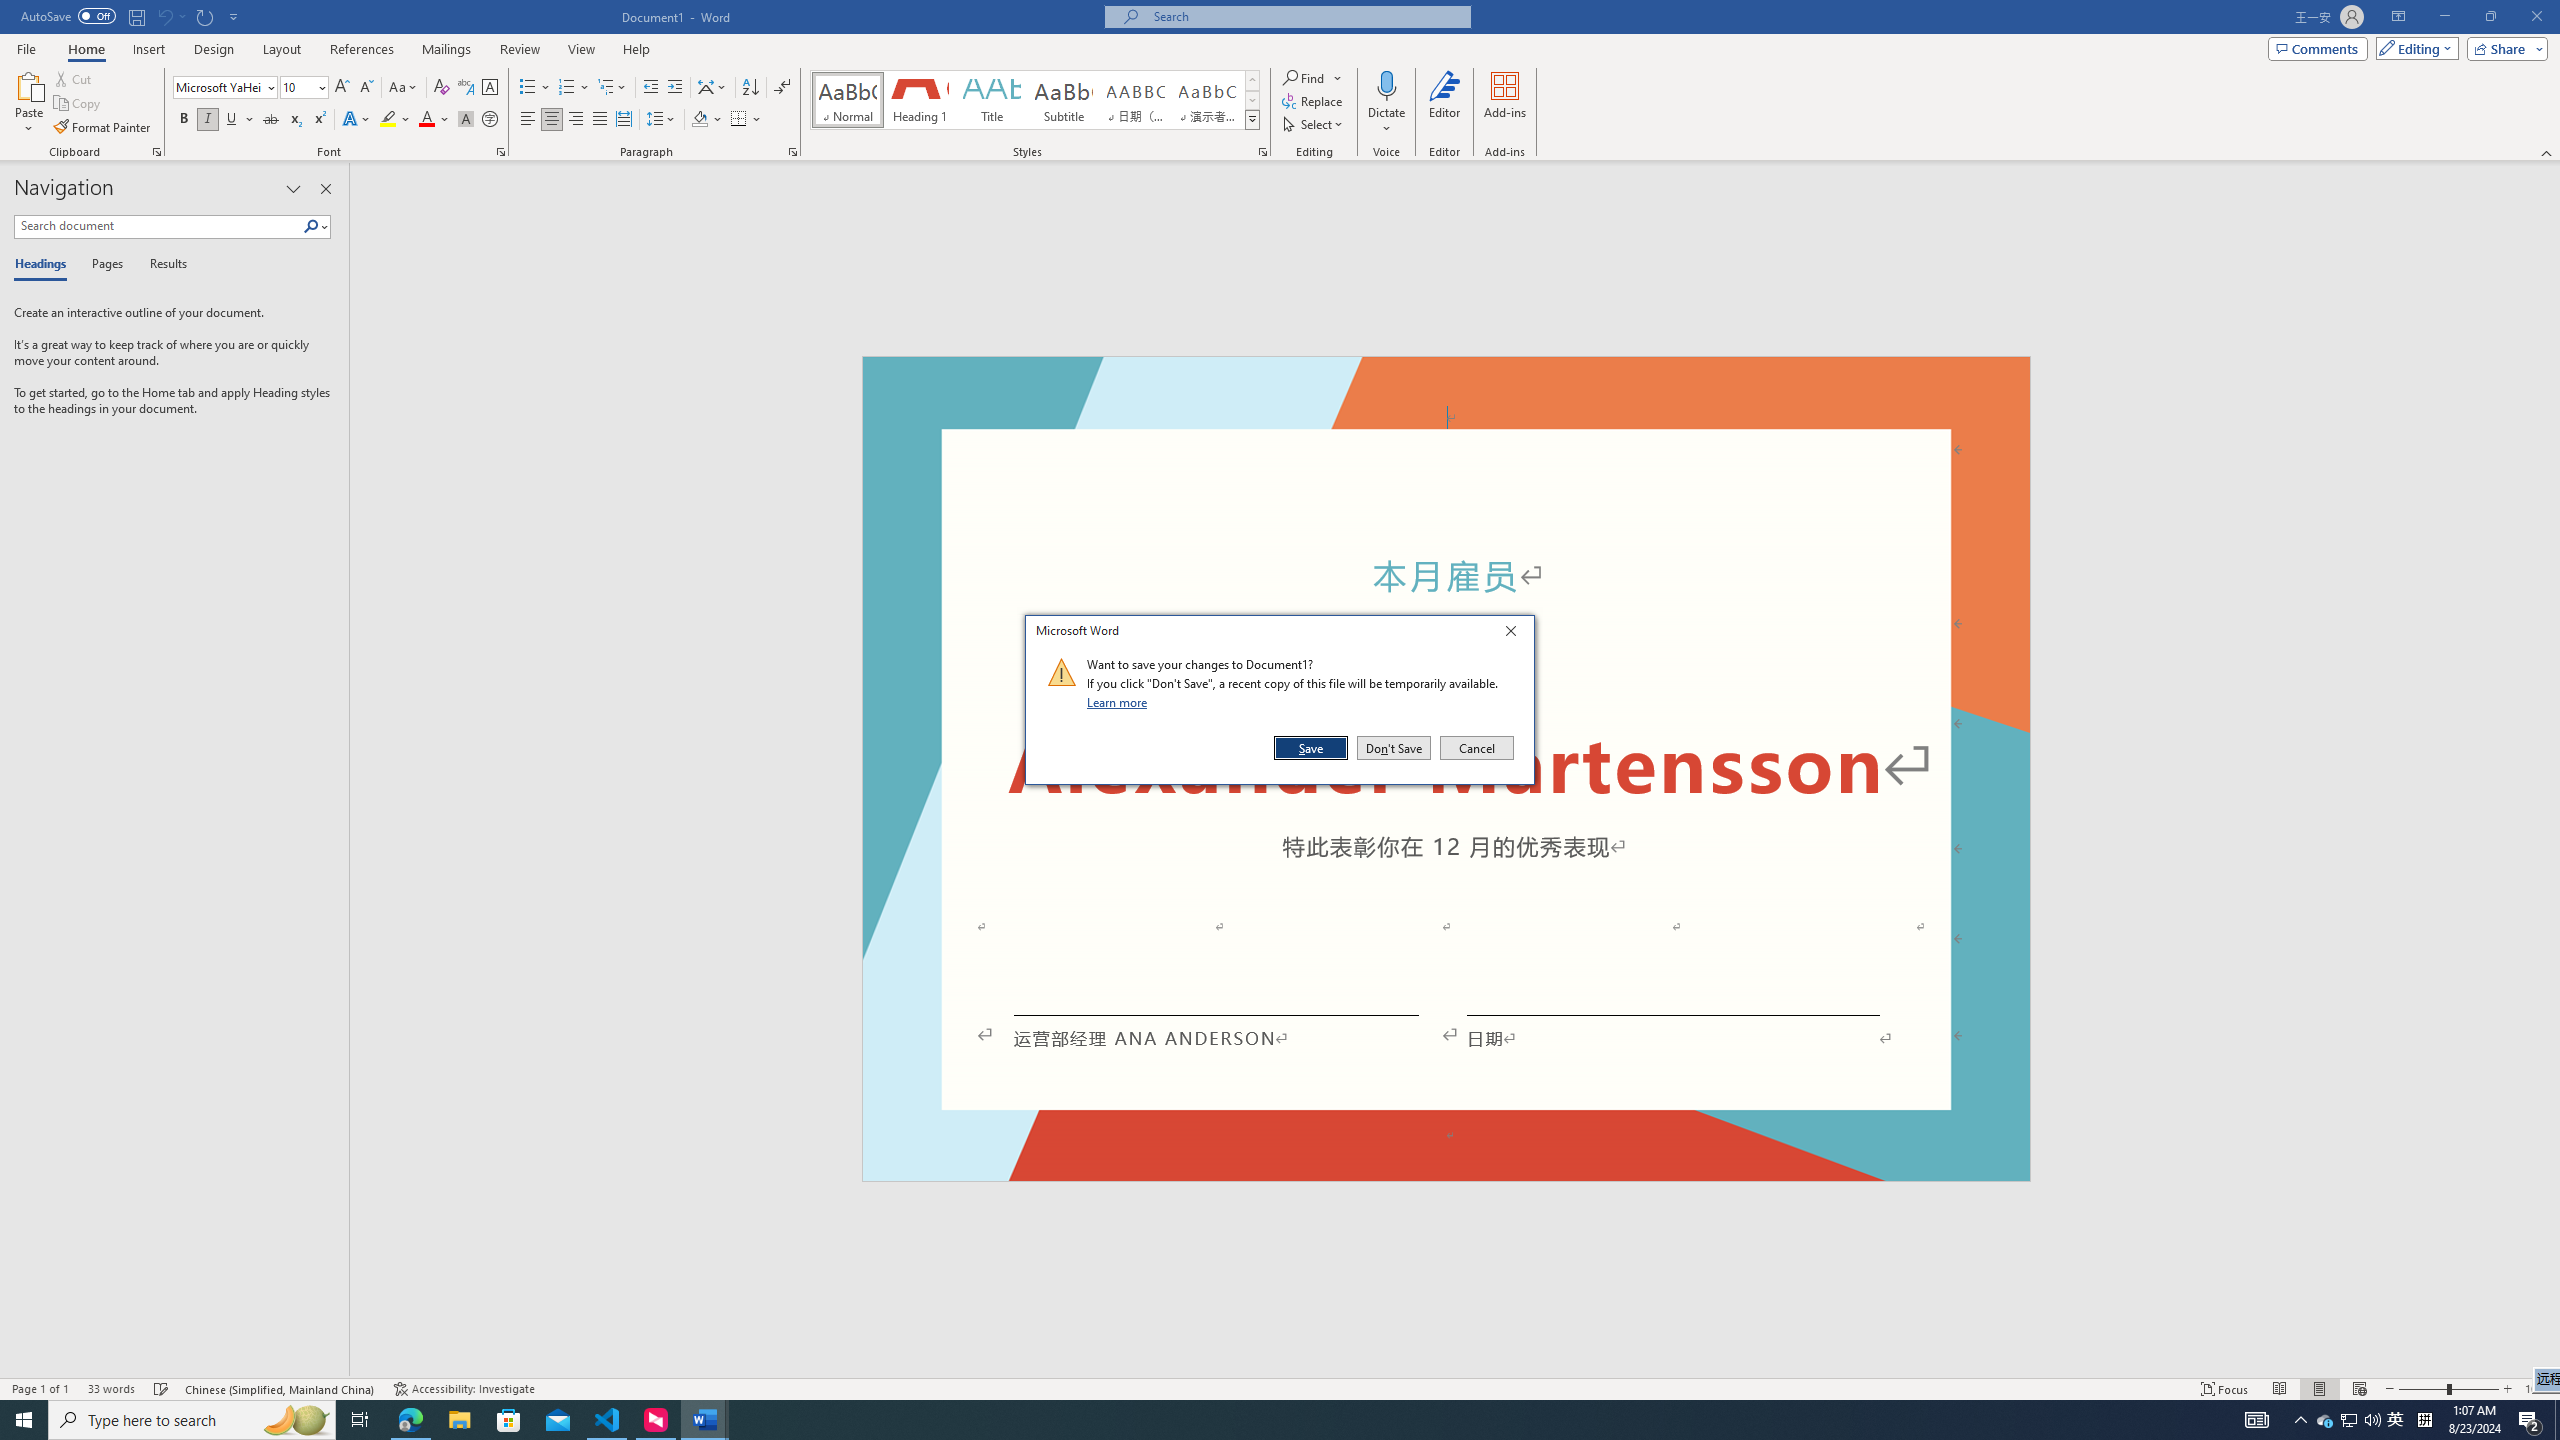 The width and height of the screenshot is (2560, 1440). I want to click on Microsoft search, so click(1306, 16).